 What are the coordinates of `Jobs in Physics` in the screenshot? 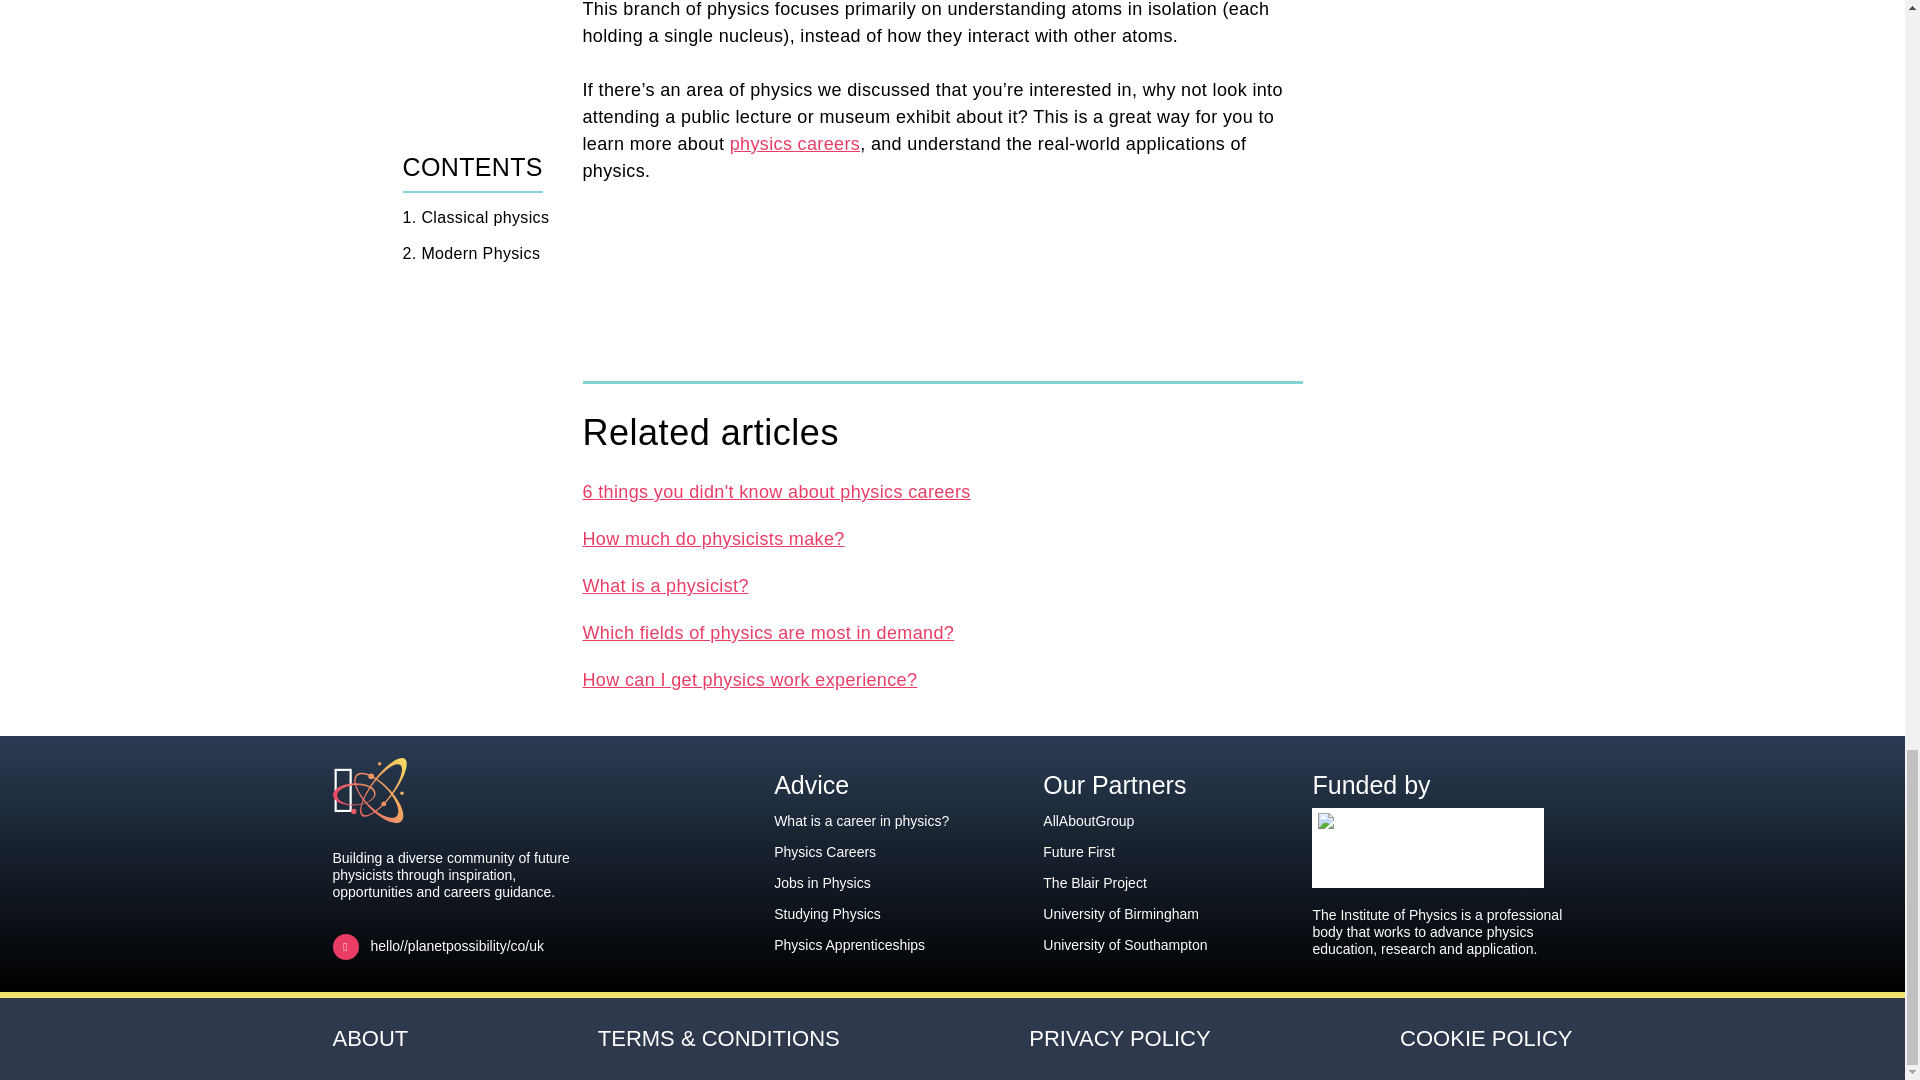 It's located at (821, 882).